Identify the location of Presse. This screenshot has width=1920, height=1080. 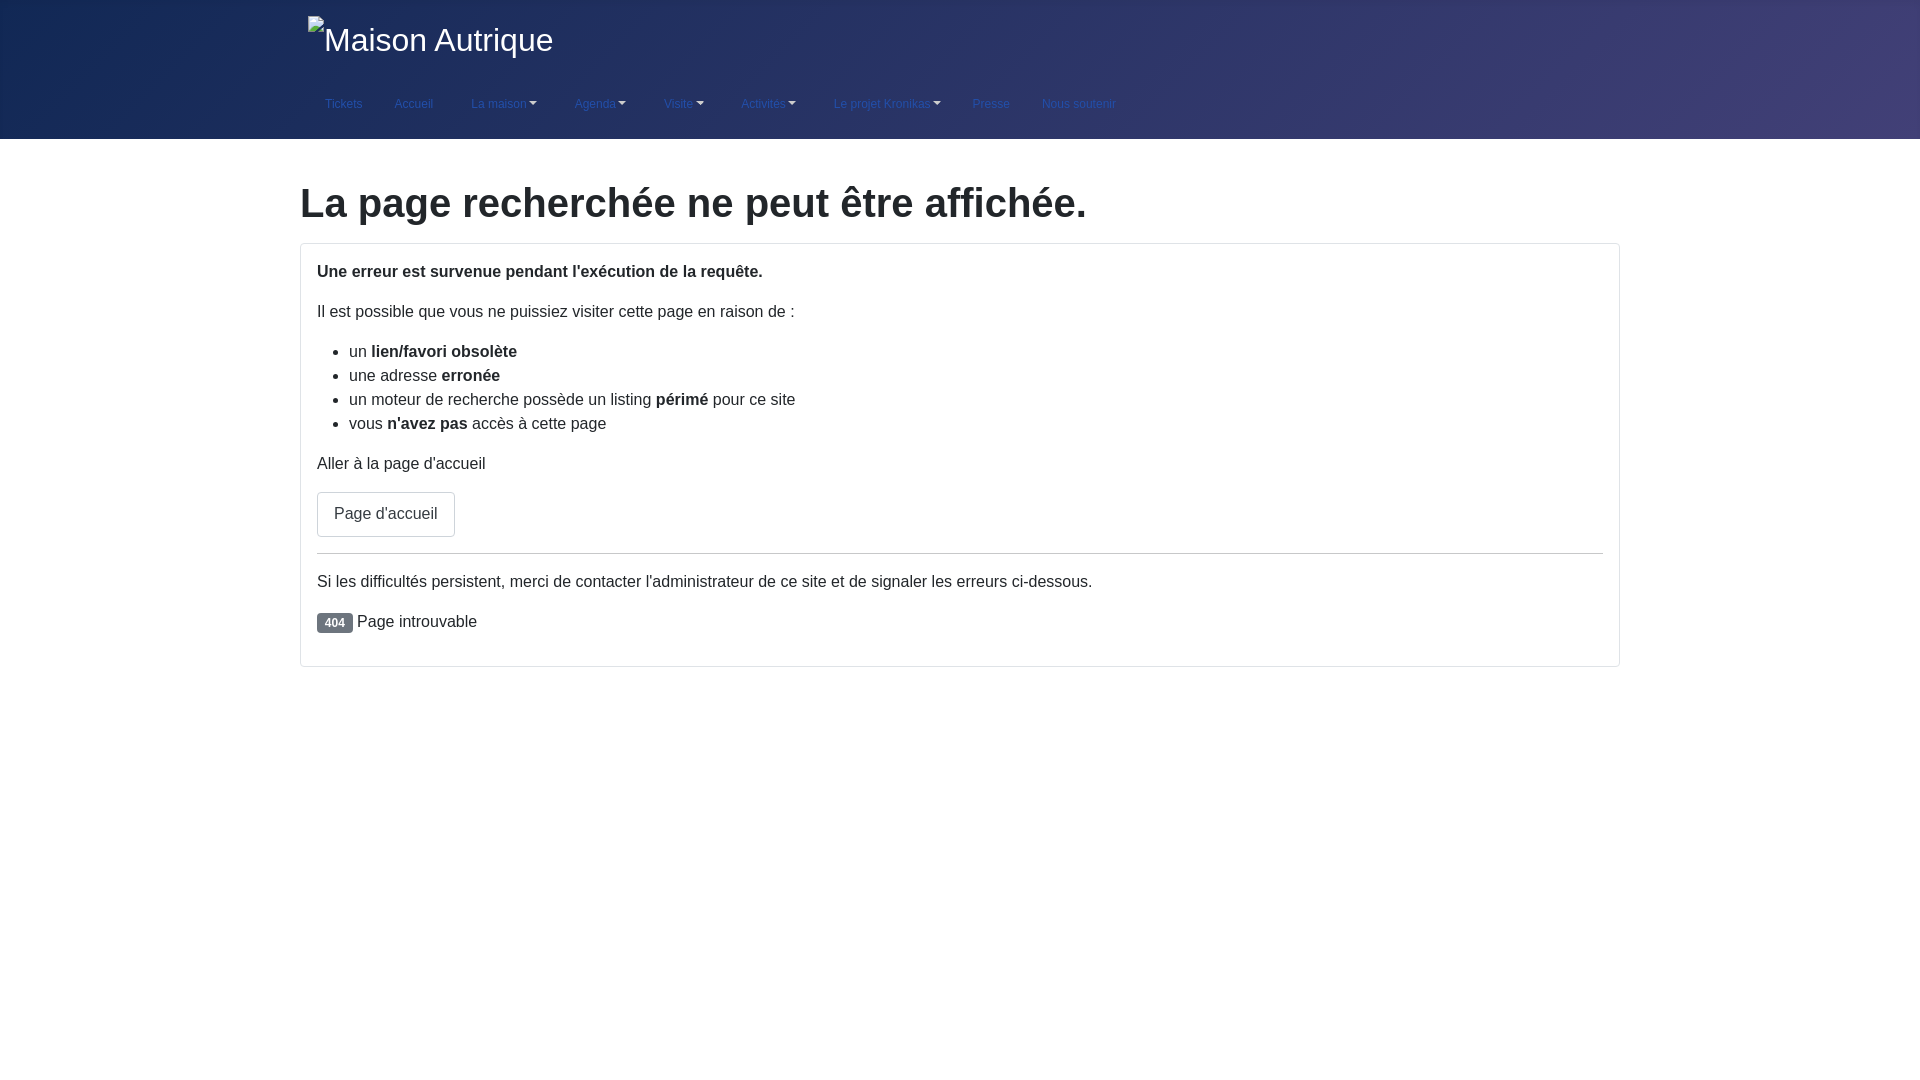
(990, 104).